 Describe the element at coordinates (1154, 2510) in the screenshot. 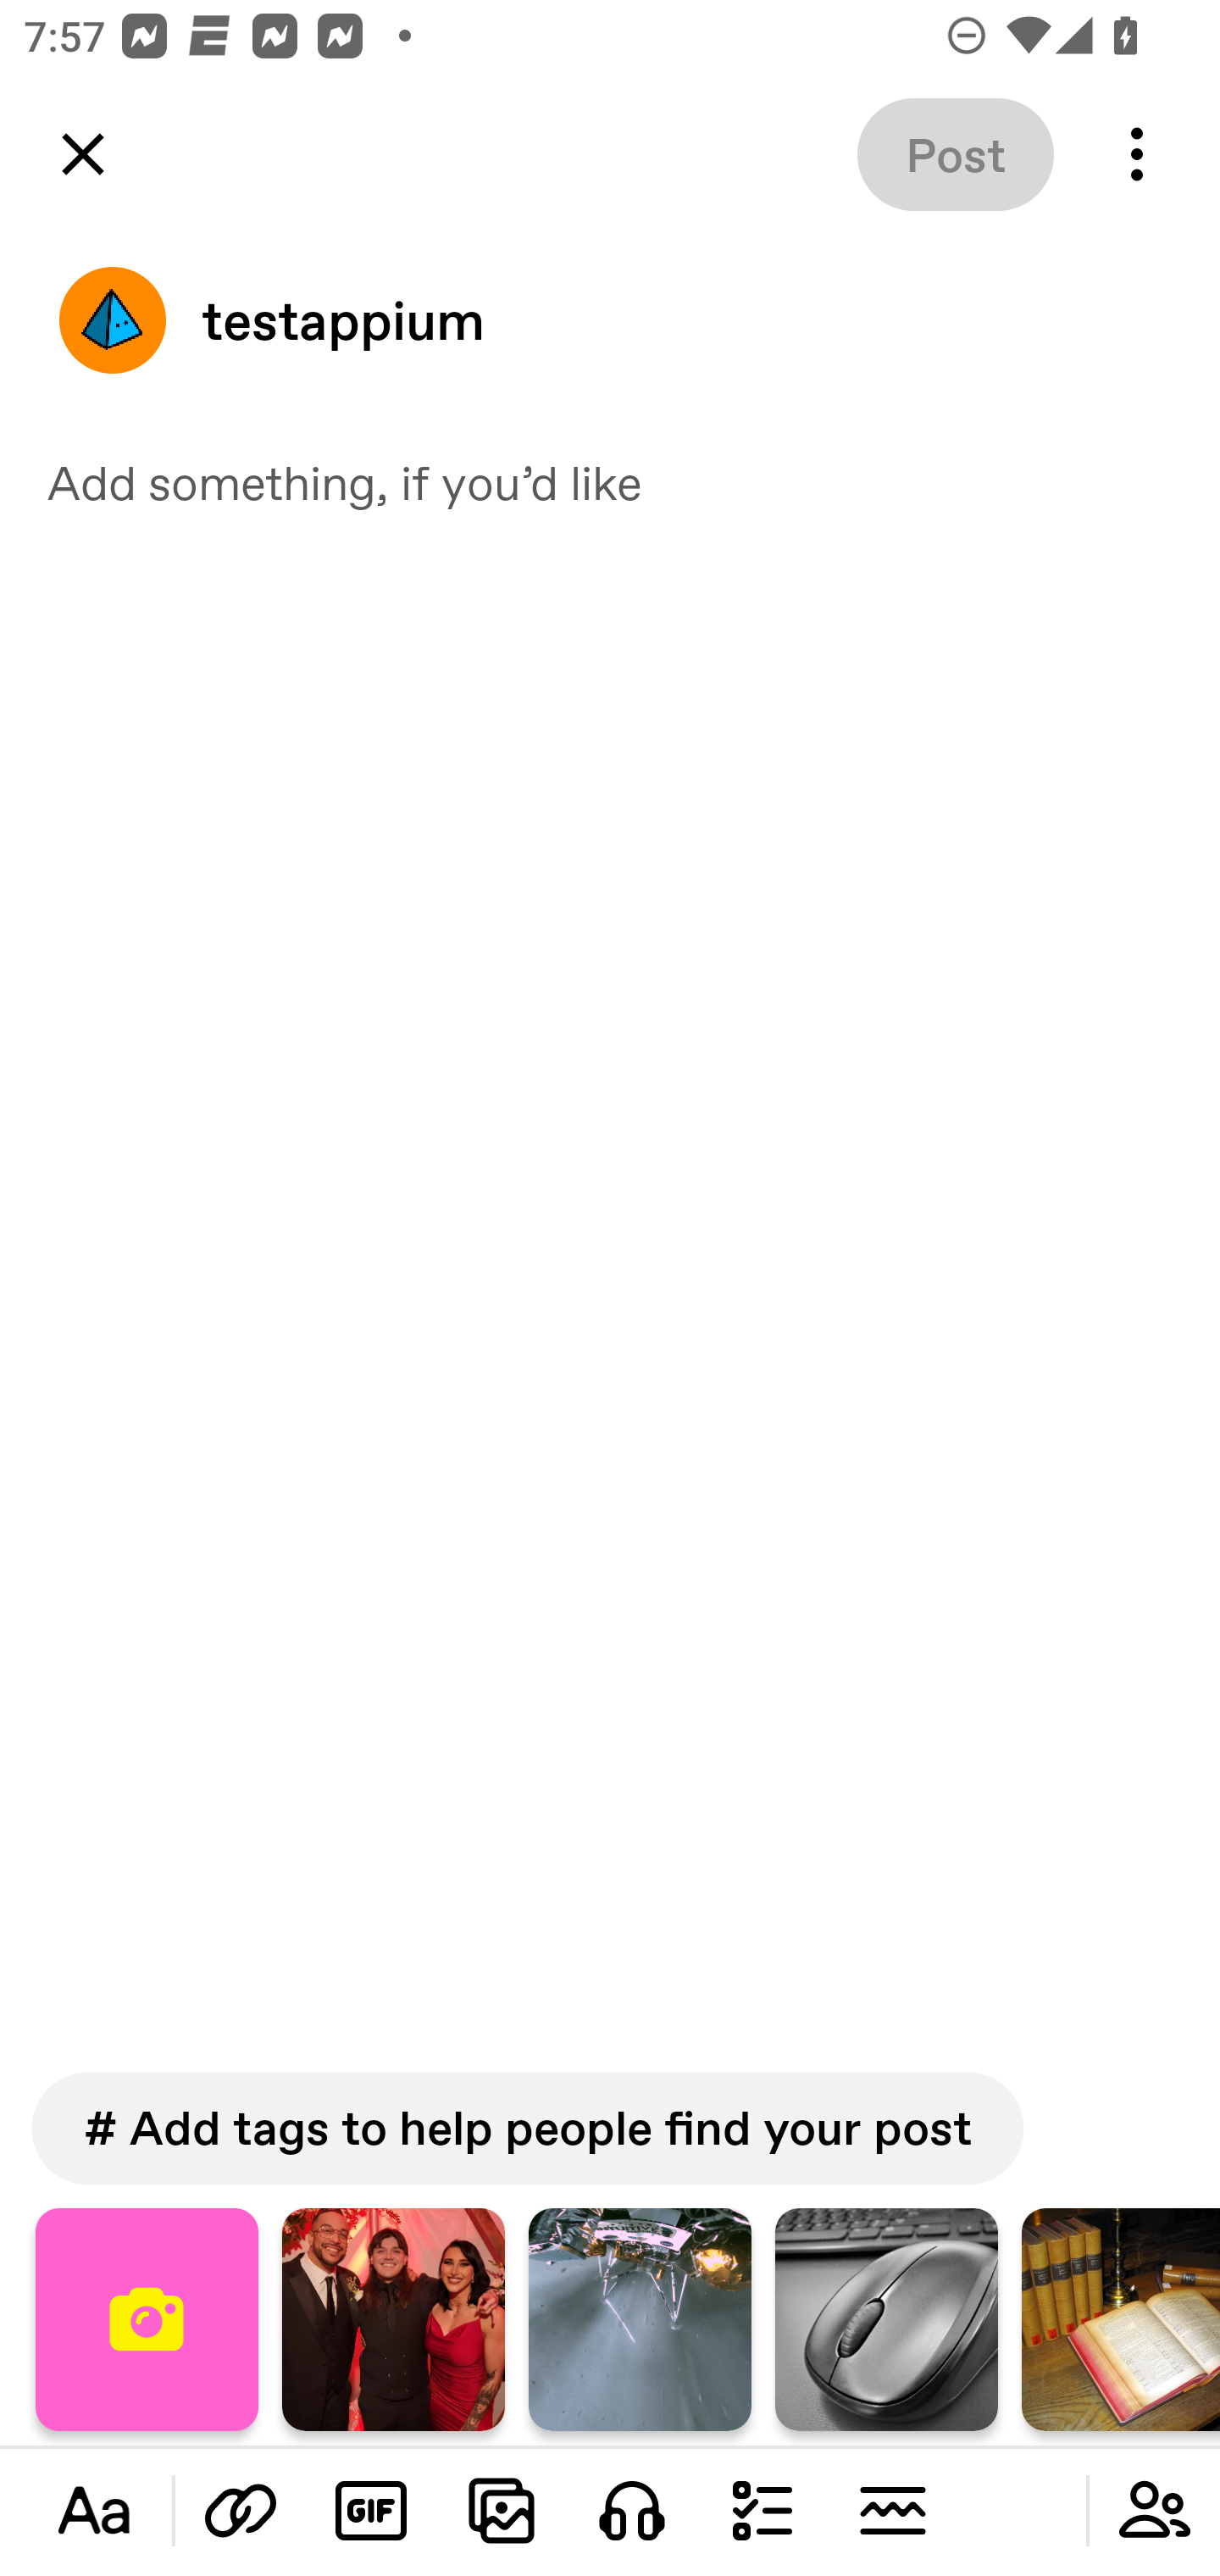

I see `Add community label for post` at that location.